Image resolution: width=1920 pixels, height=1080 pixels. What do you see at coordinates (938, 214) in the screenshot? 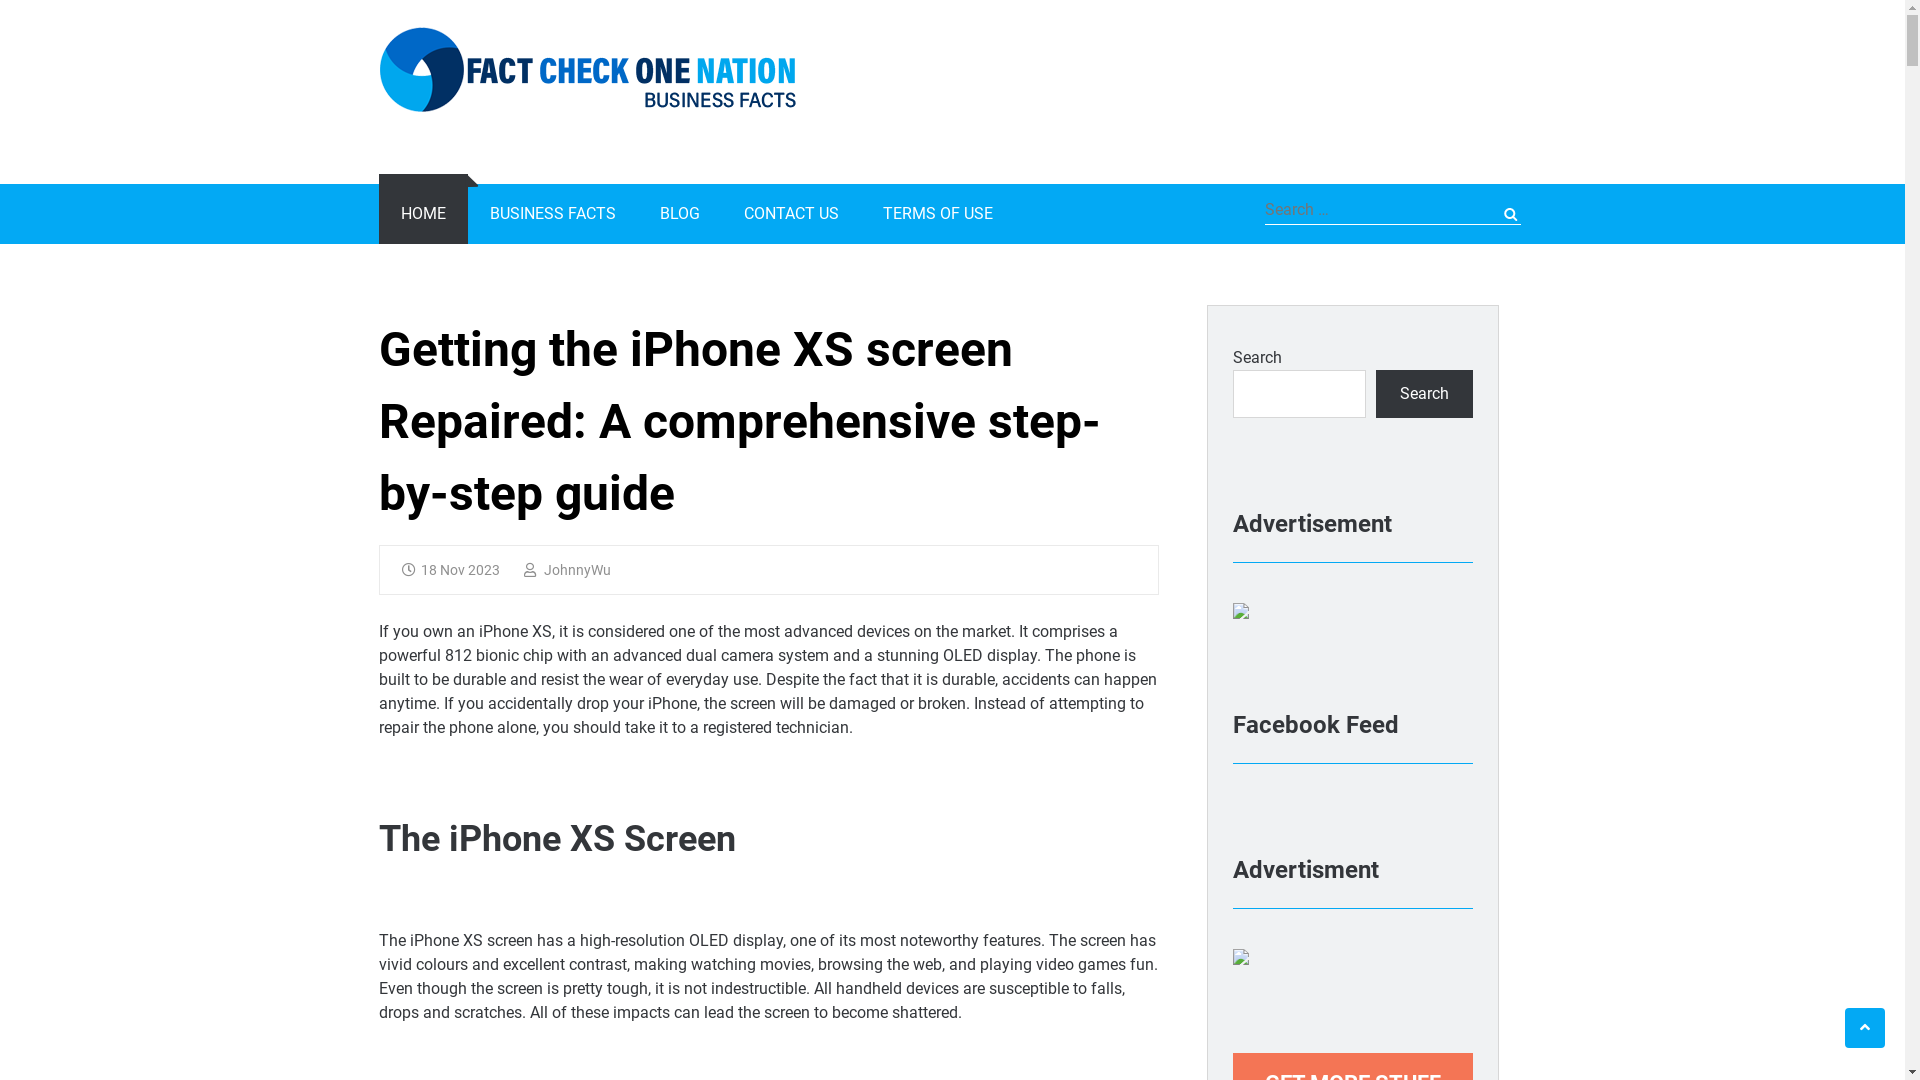
I see `TERMS OF USE` at bounding box center [938, 214].